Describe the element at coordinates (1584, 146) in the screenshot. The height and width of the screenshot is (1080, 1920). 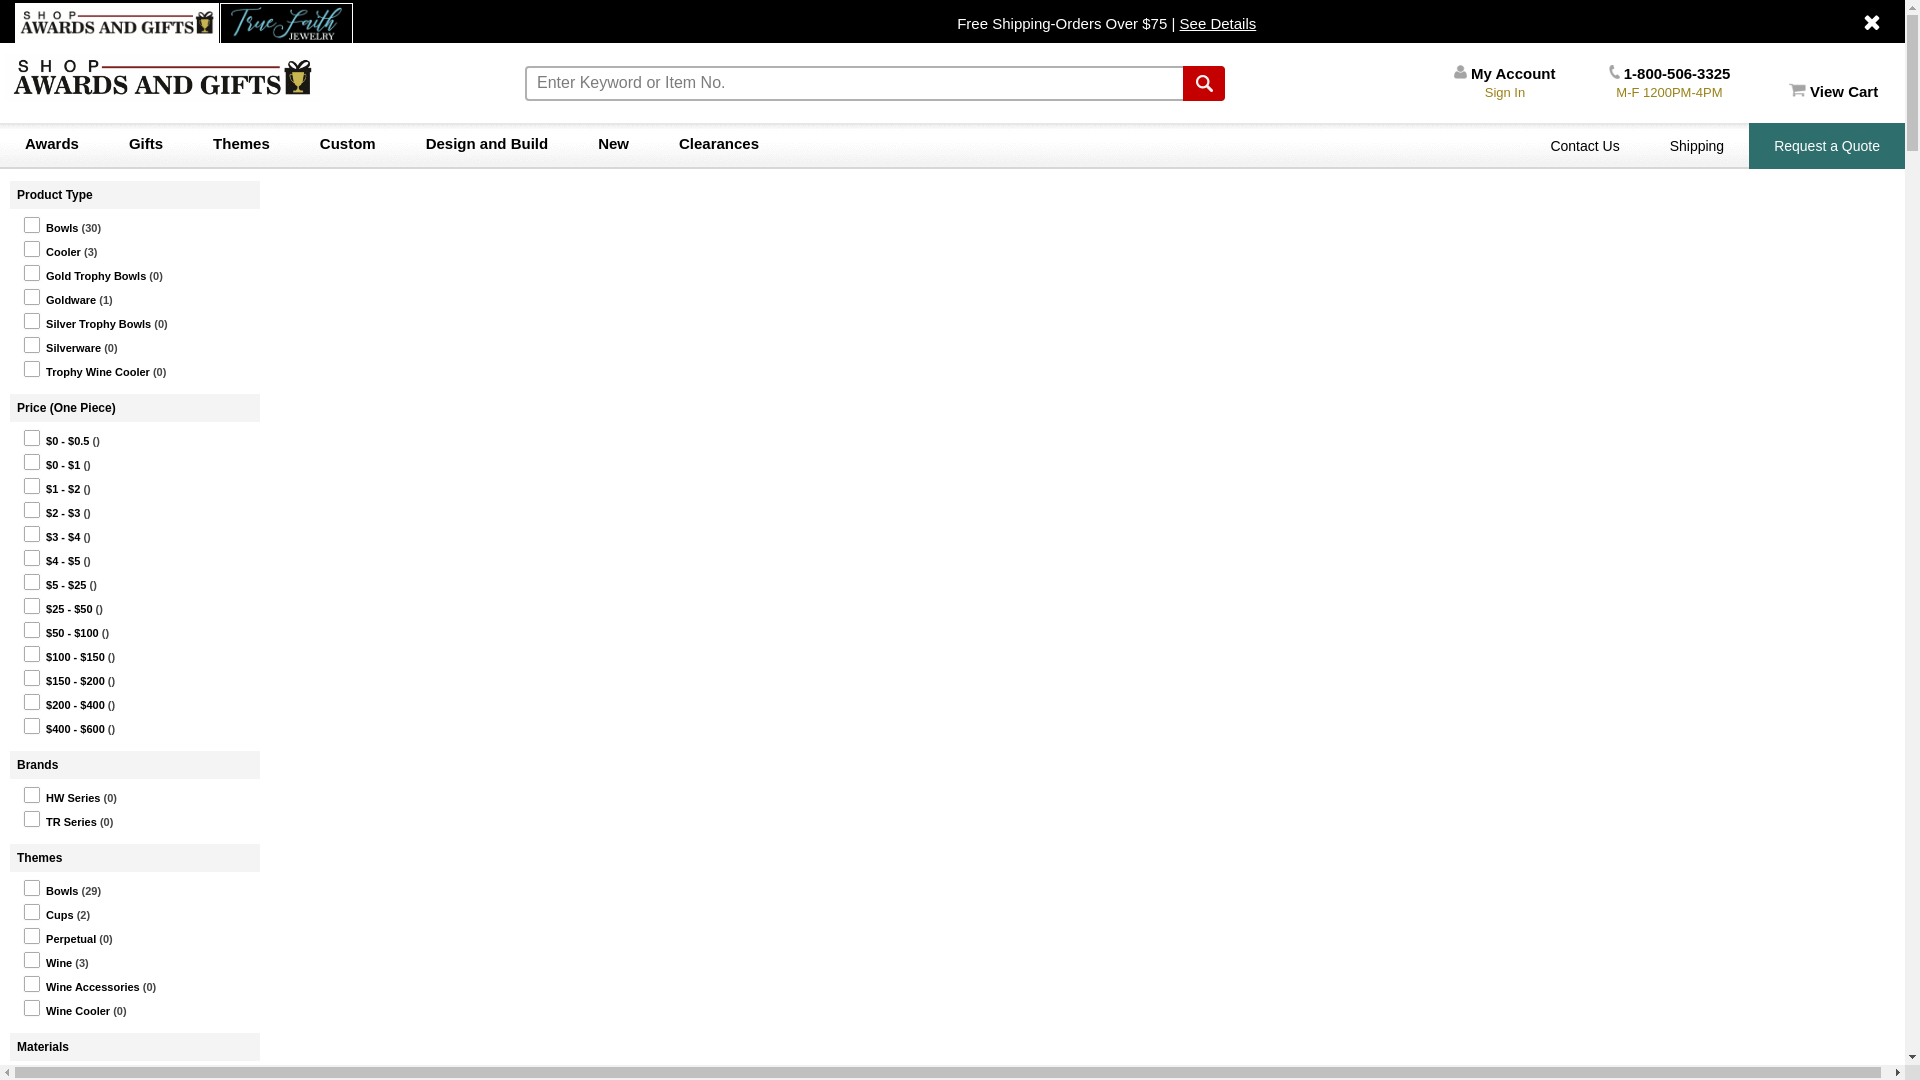
I see `Contact Us` at that location.